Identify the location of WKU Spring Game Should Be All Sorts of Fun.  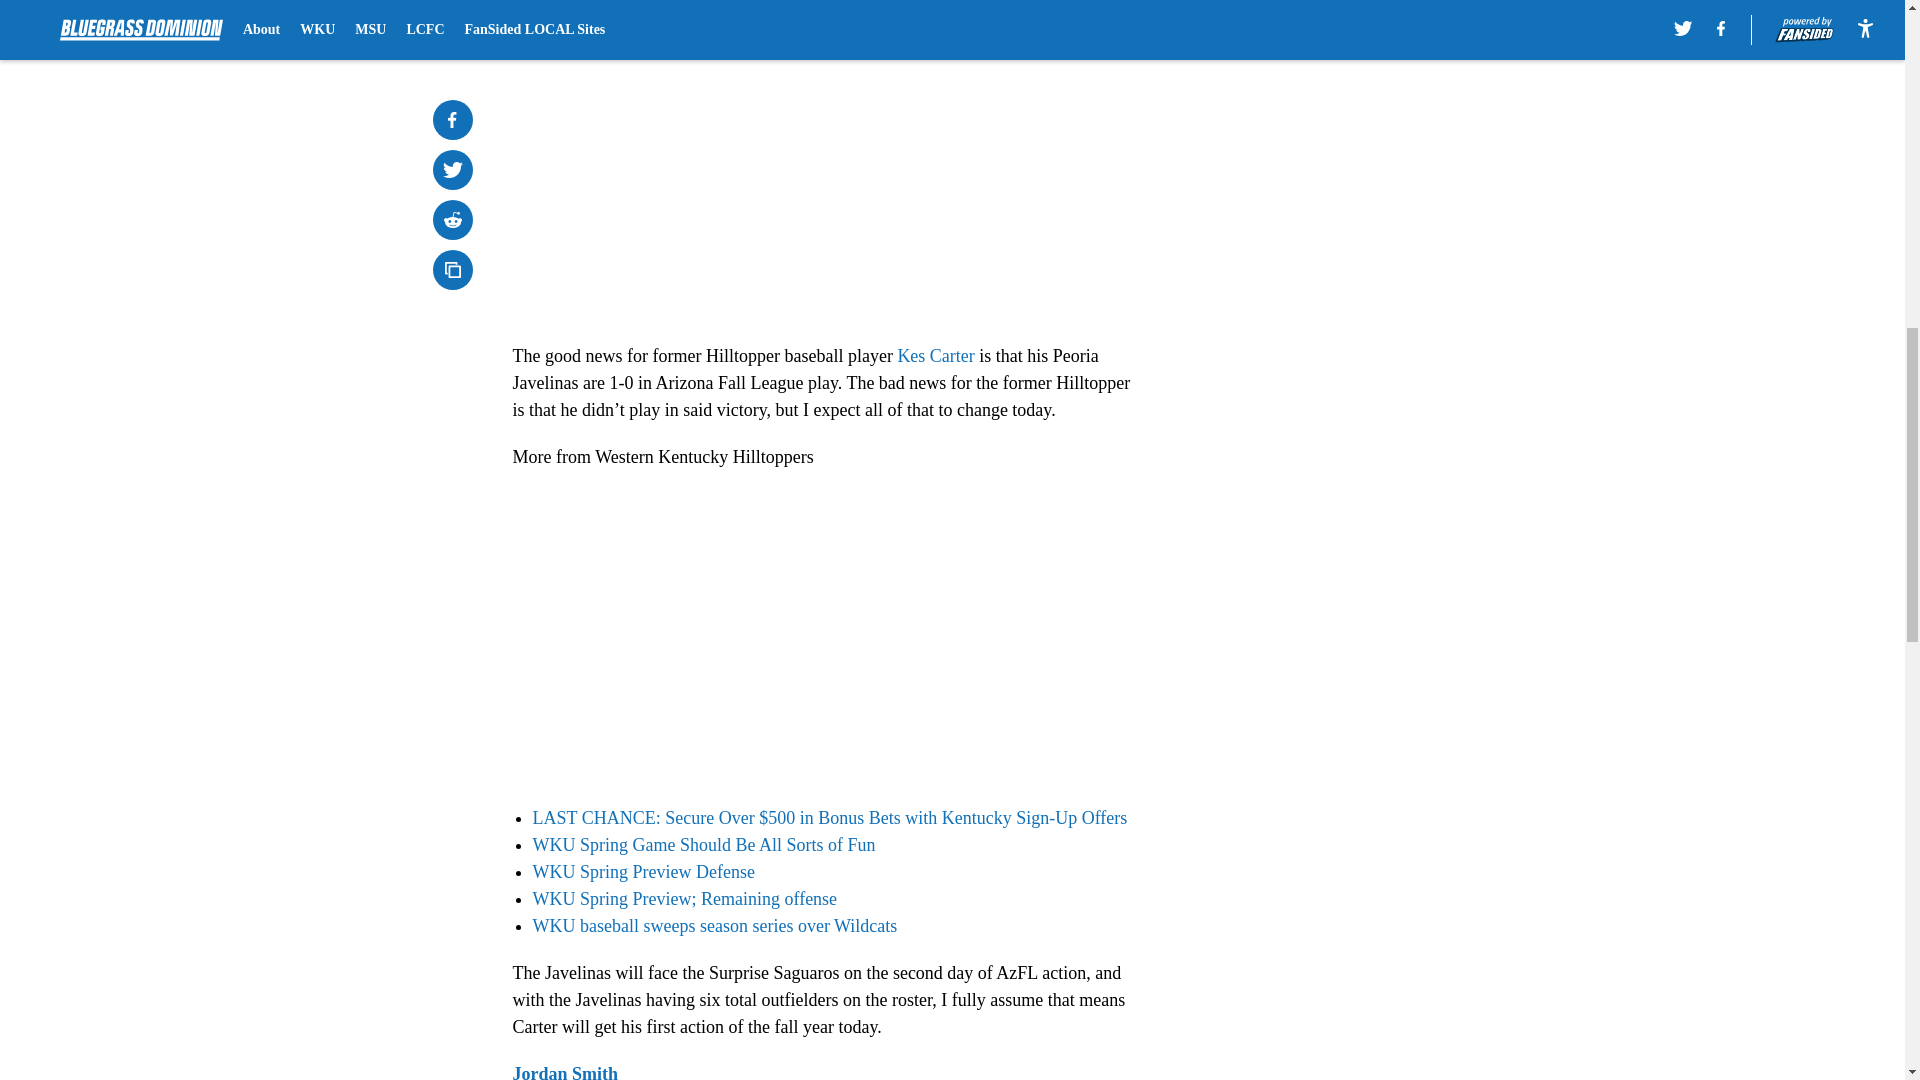
(703, 844).